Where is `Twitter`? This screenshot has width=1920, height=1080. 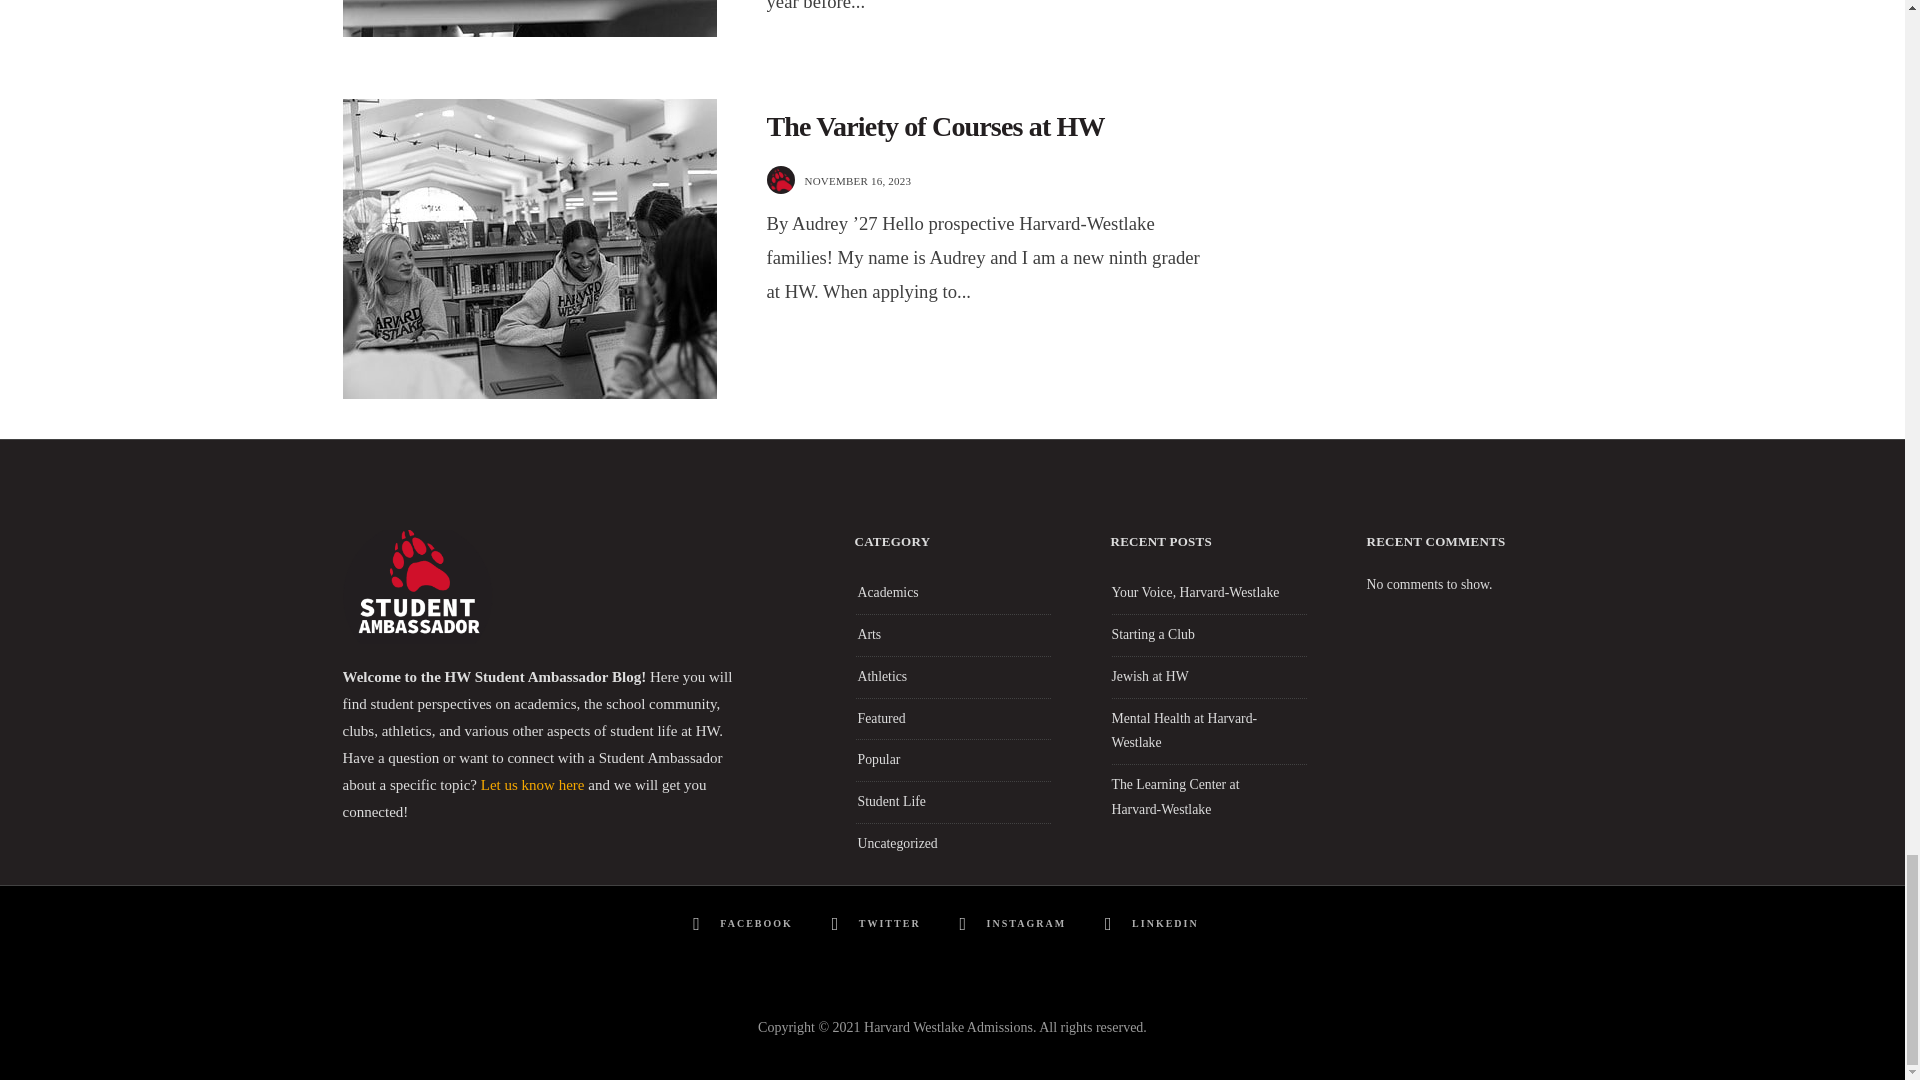 Twitter is located at coordinates (880, 924).